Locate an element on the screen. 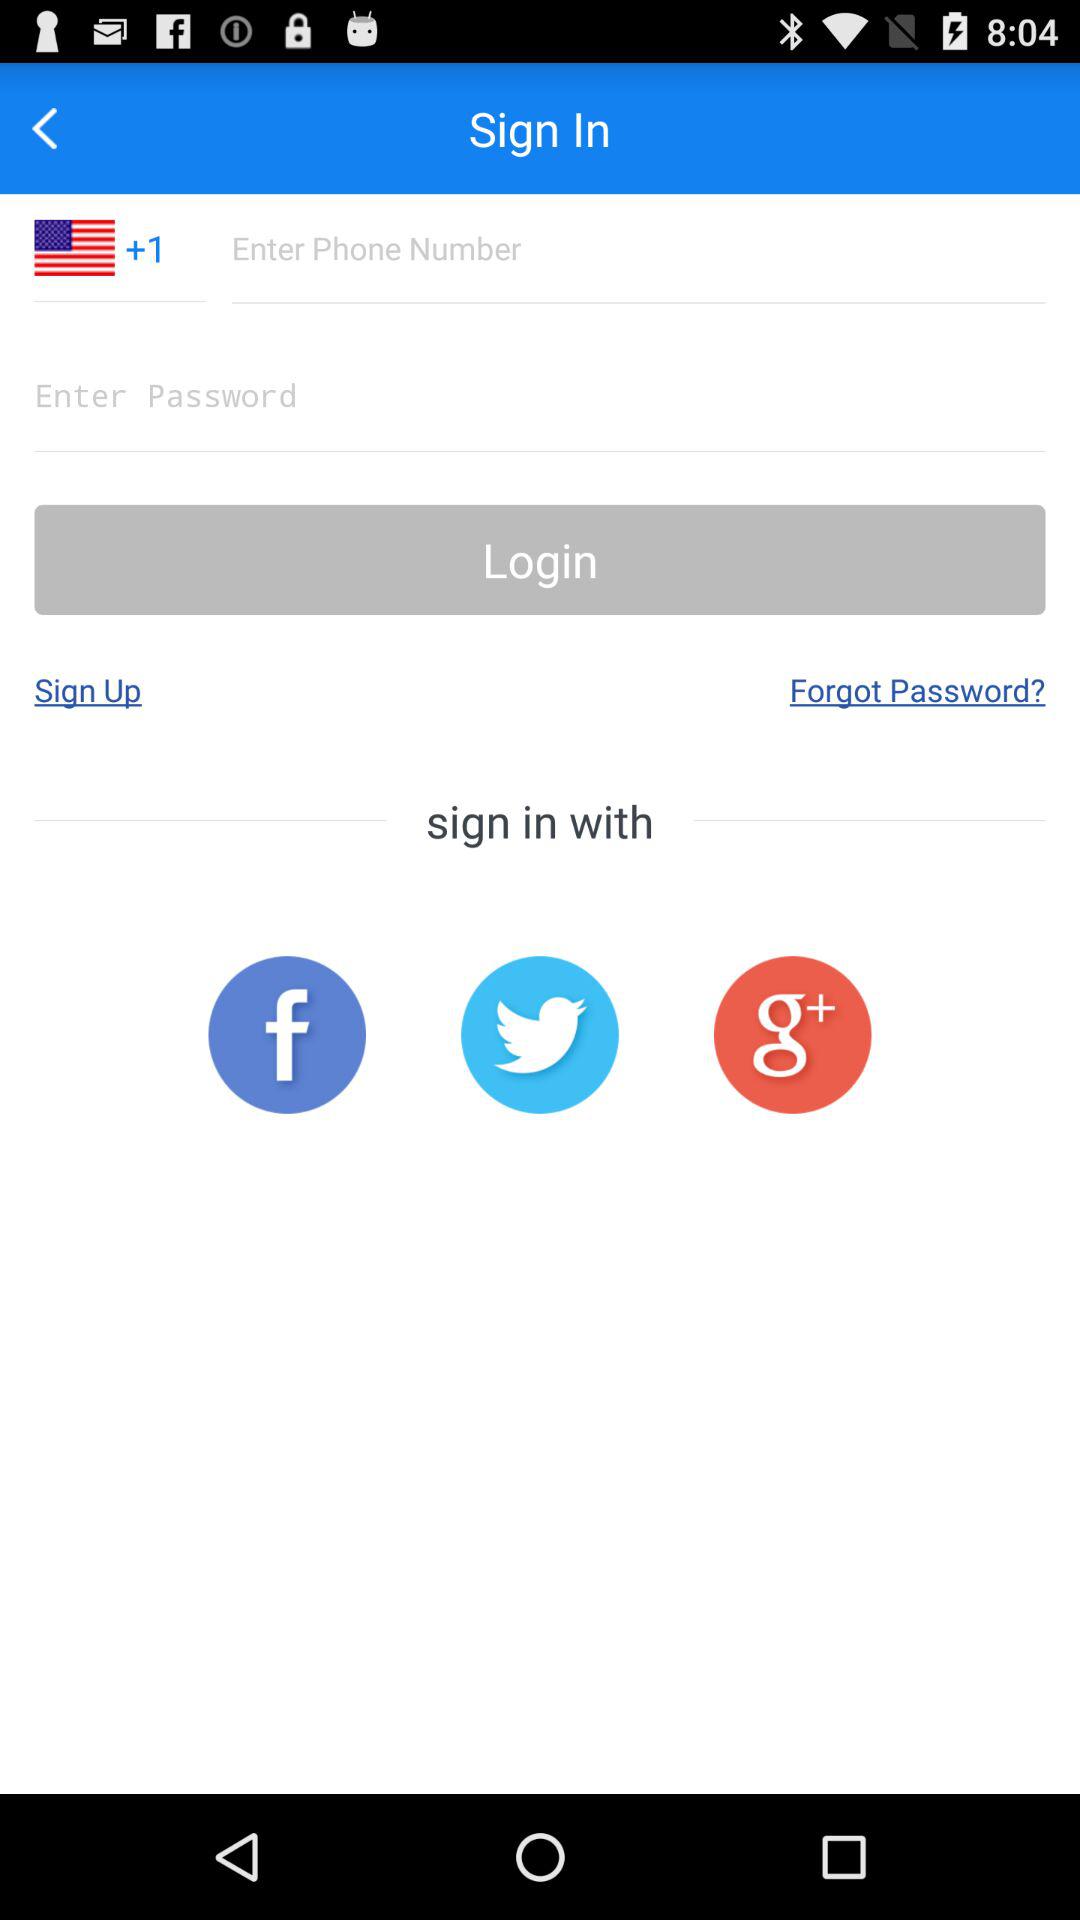 Image resolution: width=1080 pixels, height=1920 pixels. share on google plus is located at coordinates (792, 1034).